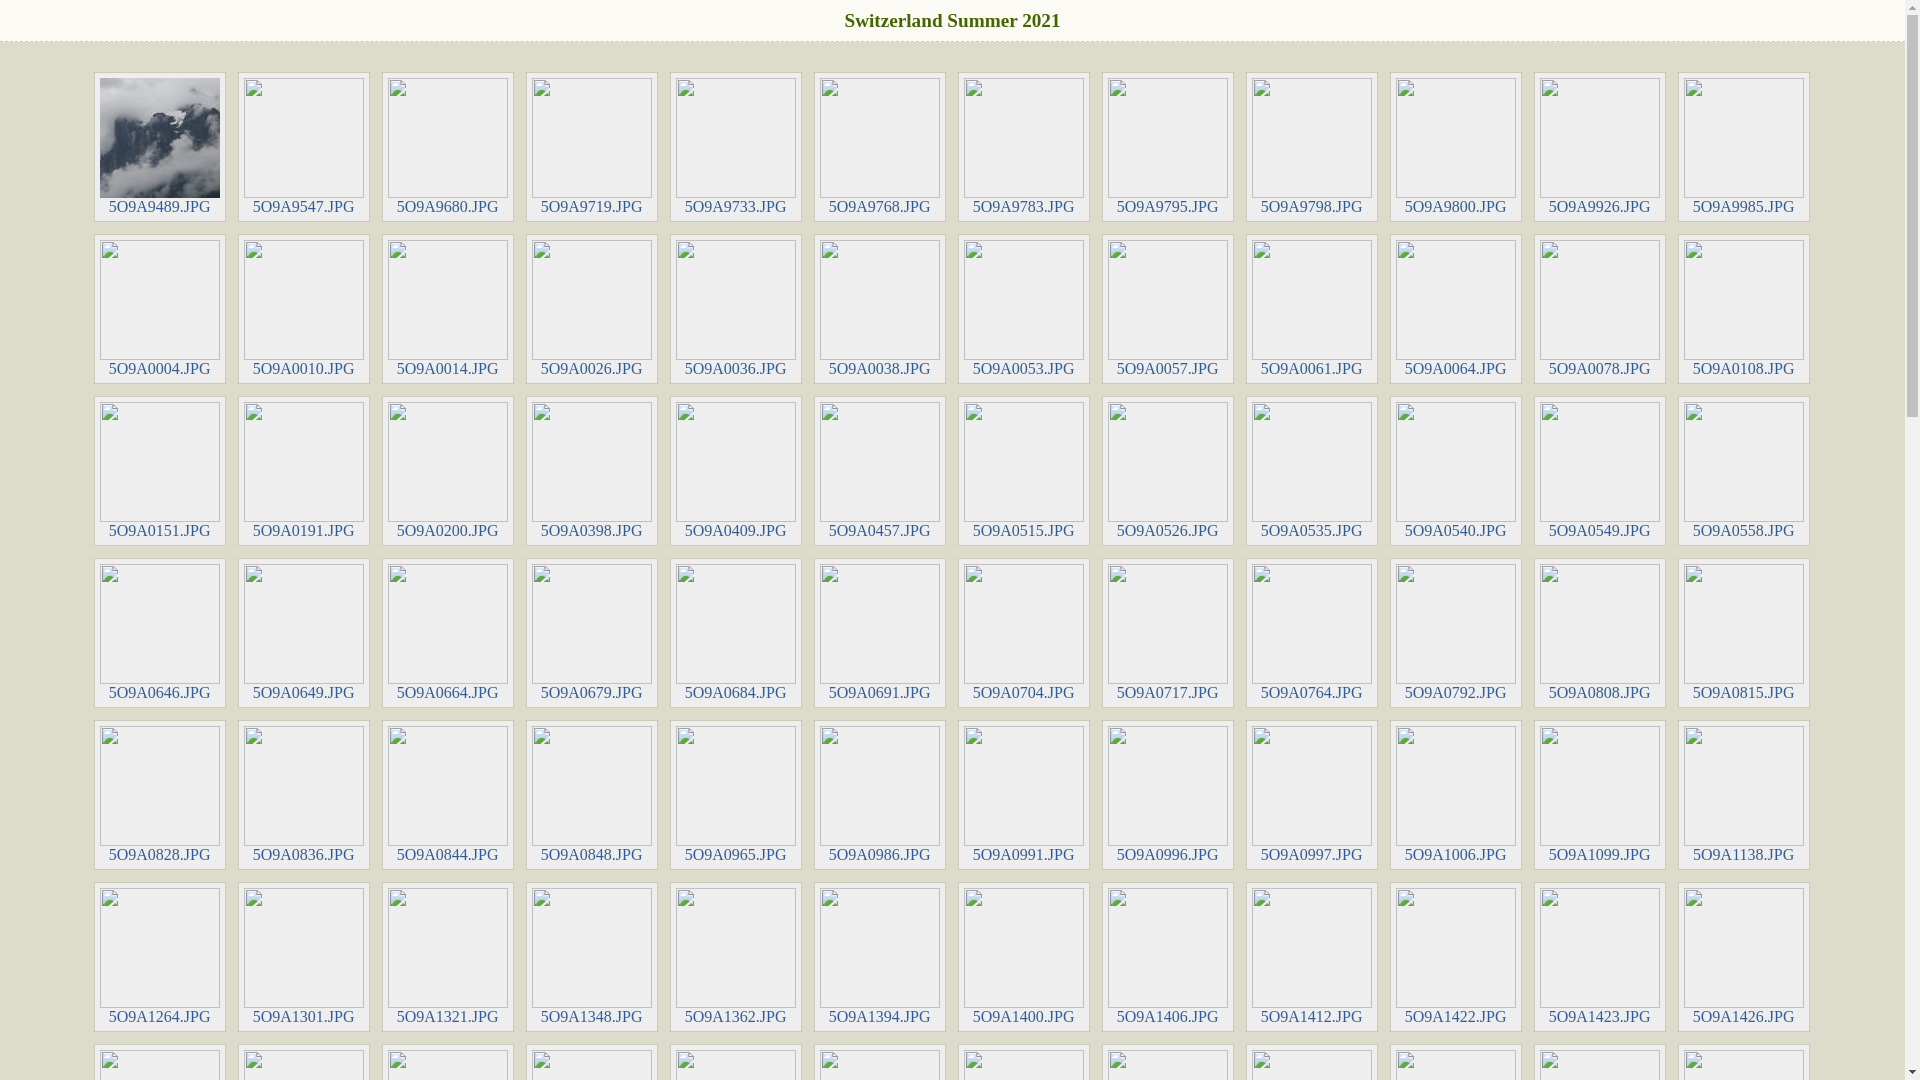  What do you see at coordinates (160, 795) in the screenshot?
I see `5O9A0828.JPG` at bounding box center [160, 795].